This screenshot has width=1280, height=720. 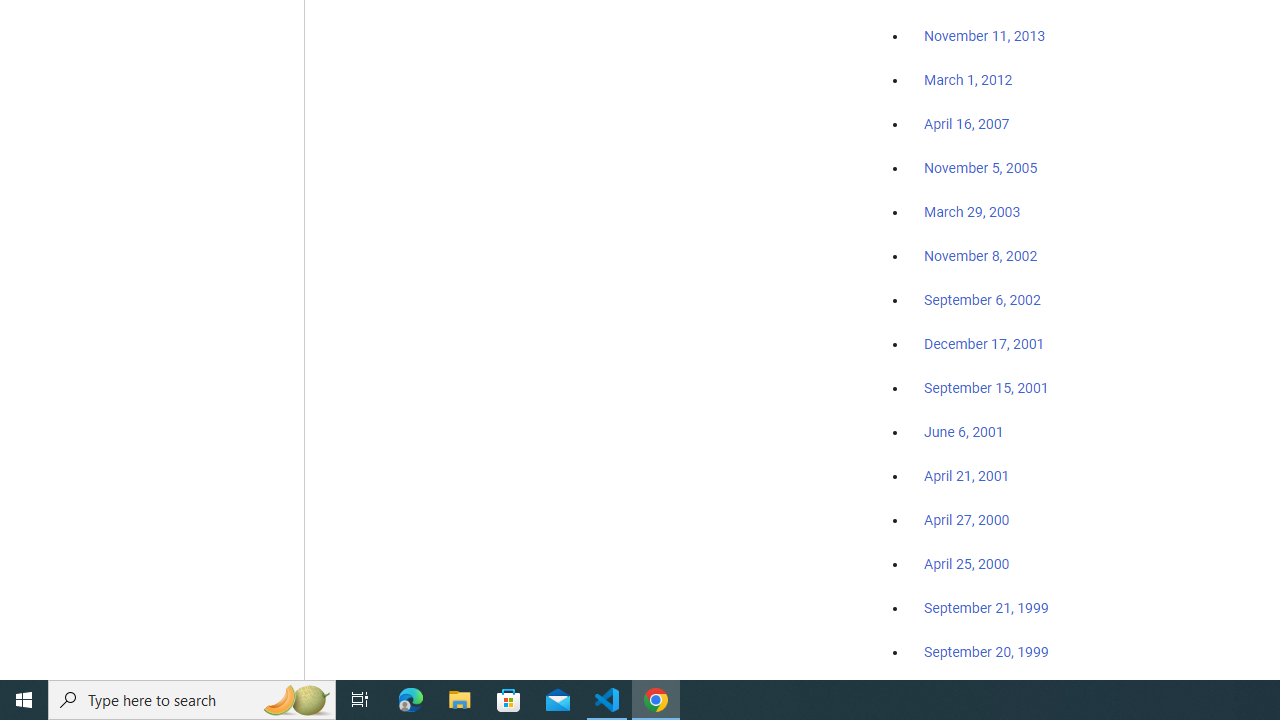 What do you see at coordinates (982, 299) in the screenshot?
I see `September 6, 2002` at bounding box center [982, 299].